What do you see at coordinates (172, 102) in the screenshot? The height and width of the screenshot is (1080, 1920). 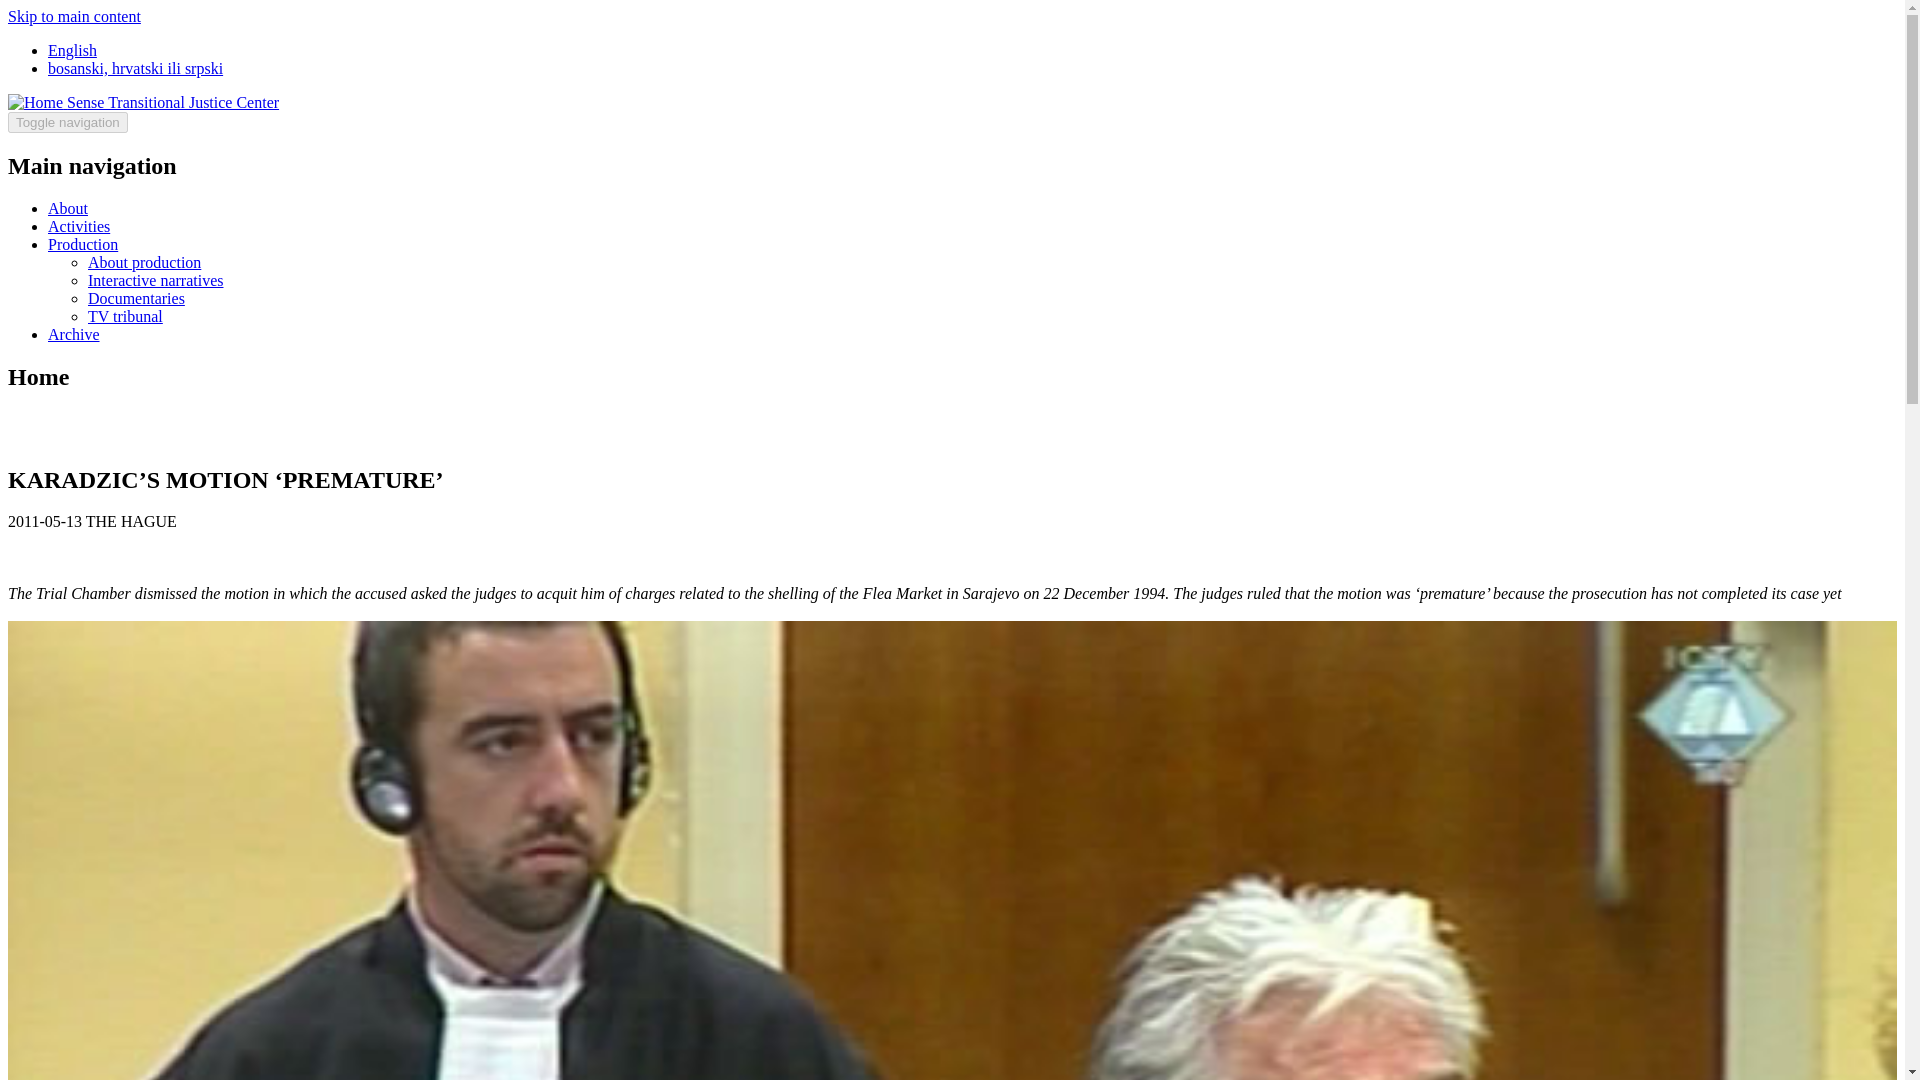 I see `Home` at bounding box center [172, 102].